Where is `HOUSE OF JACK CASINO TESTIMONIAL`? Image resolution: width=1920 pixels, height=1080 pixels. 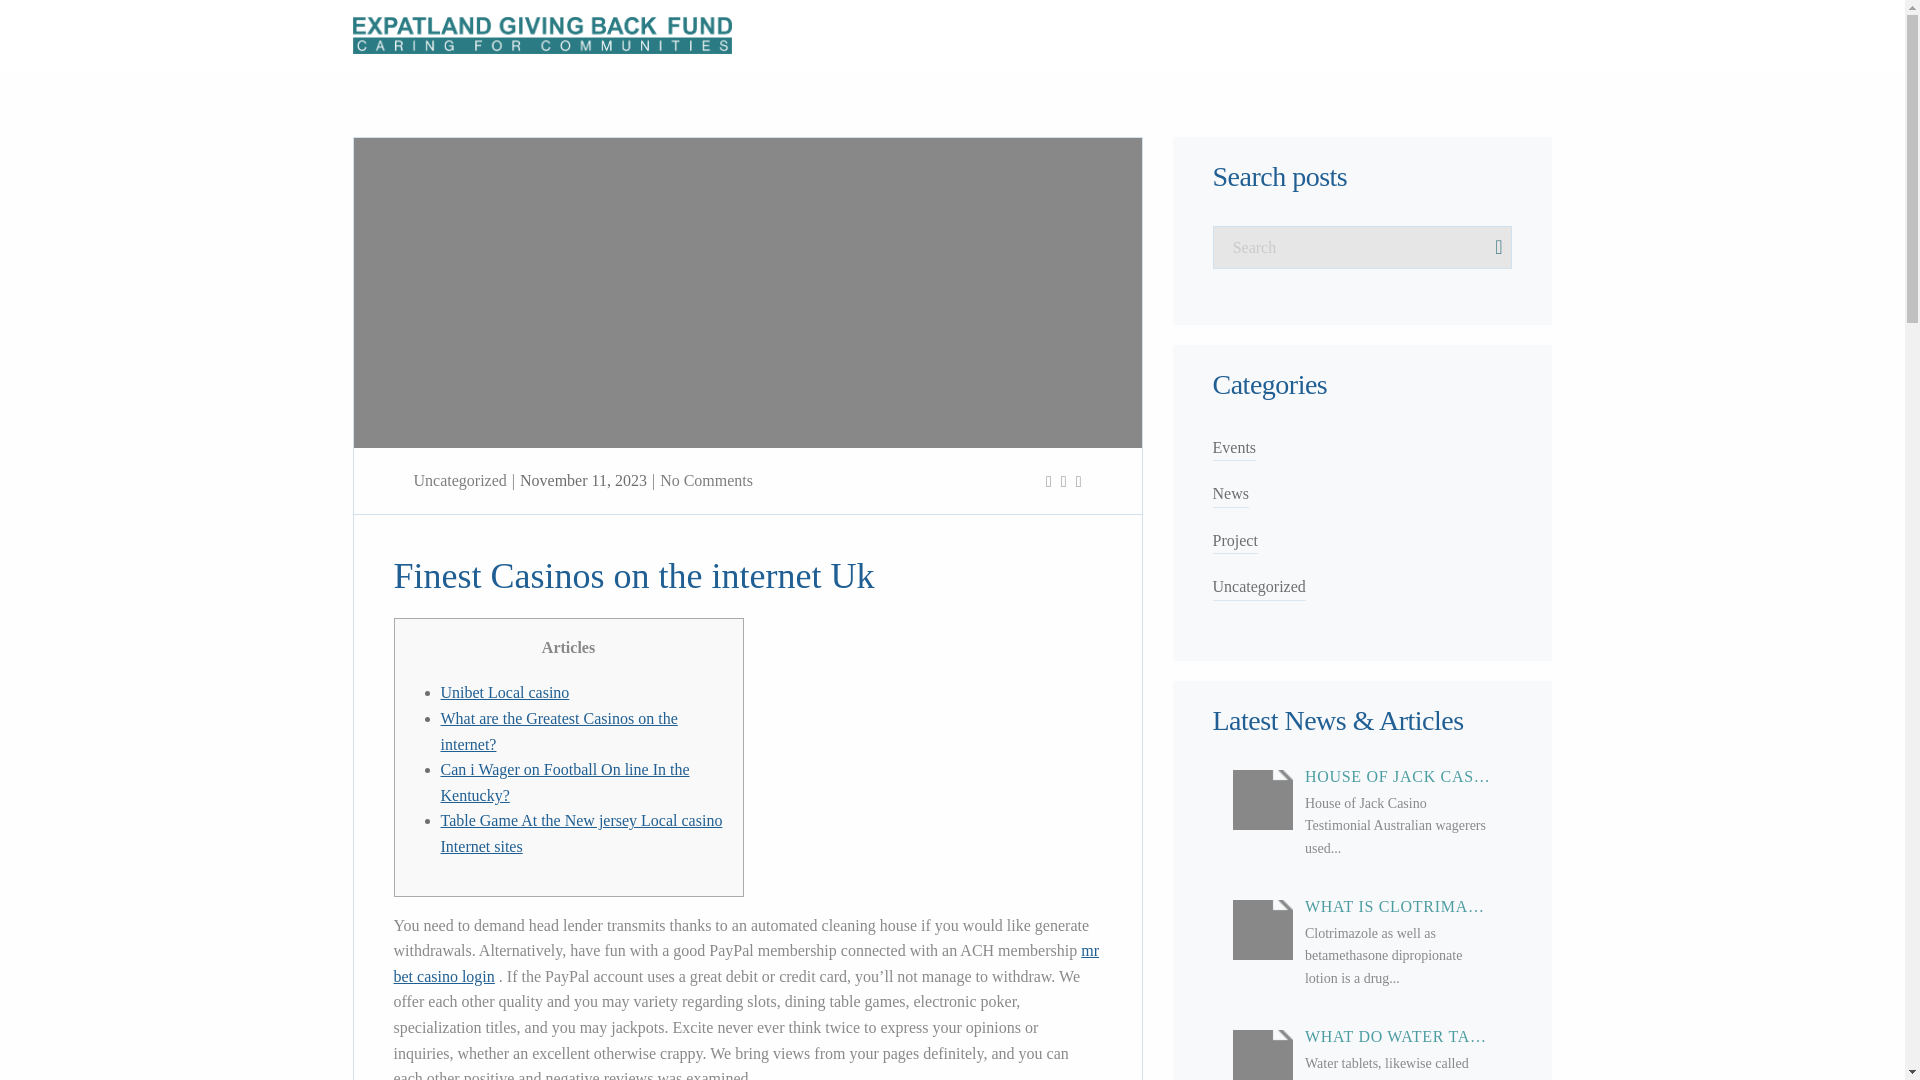
HOUSE OF JACK CASINO TESTIMONIAL is located at coordinates (1398, 776).